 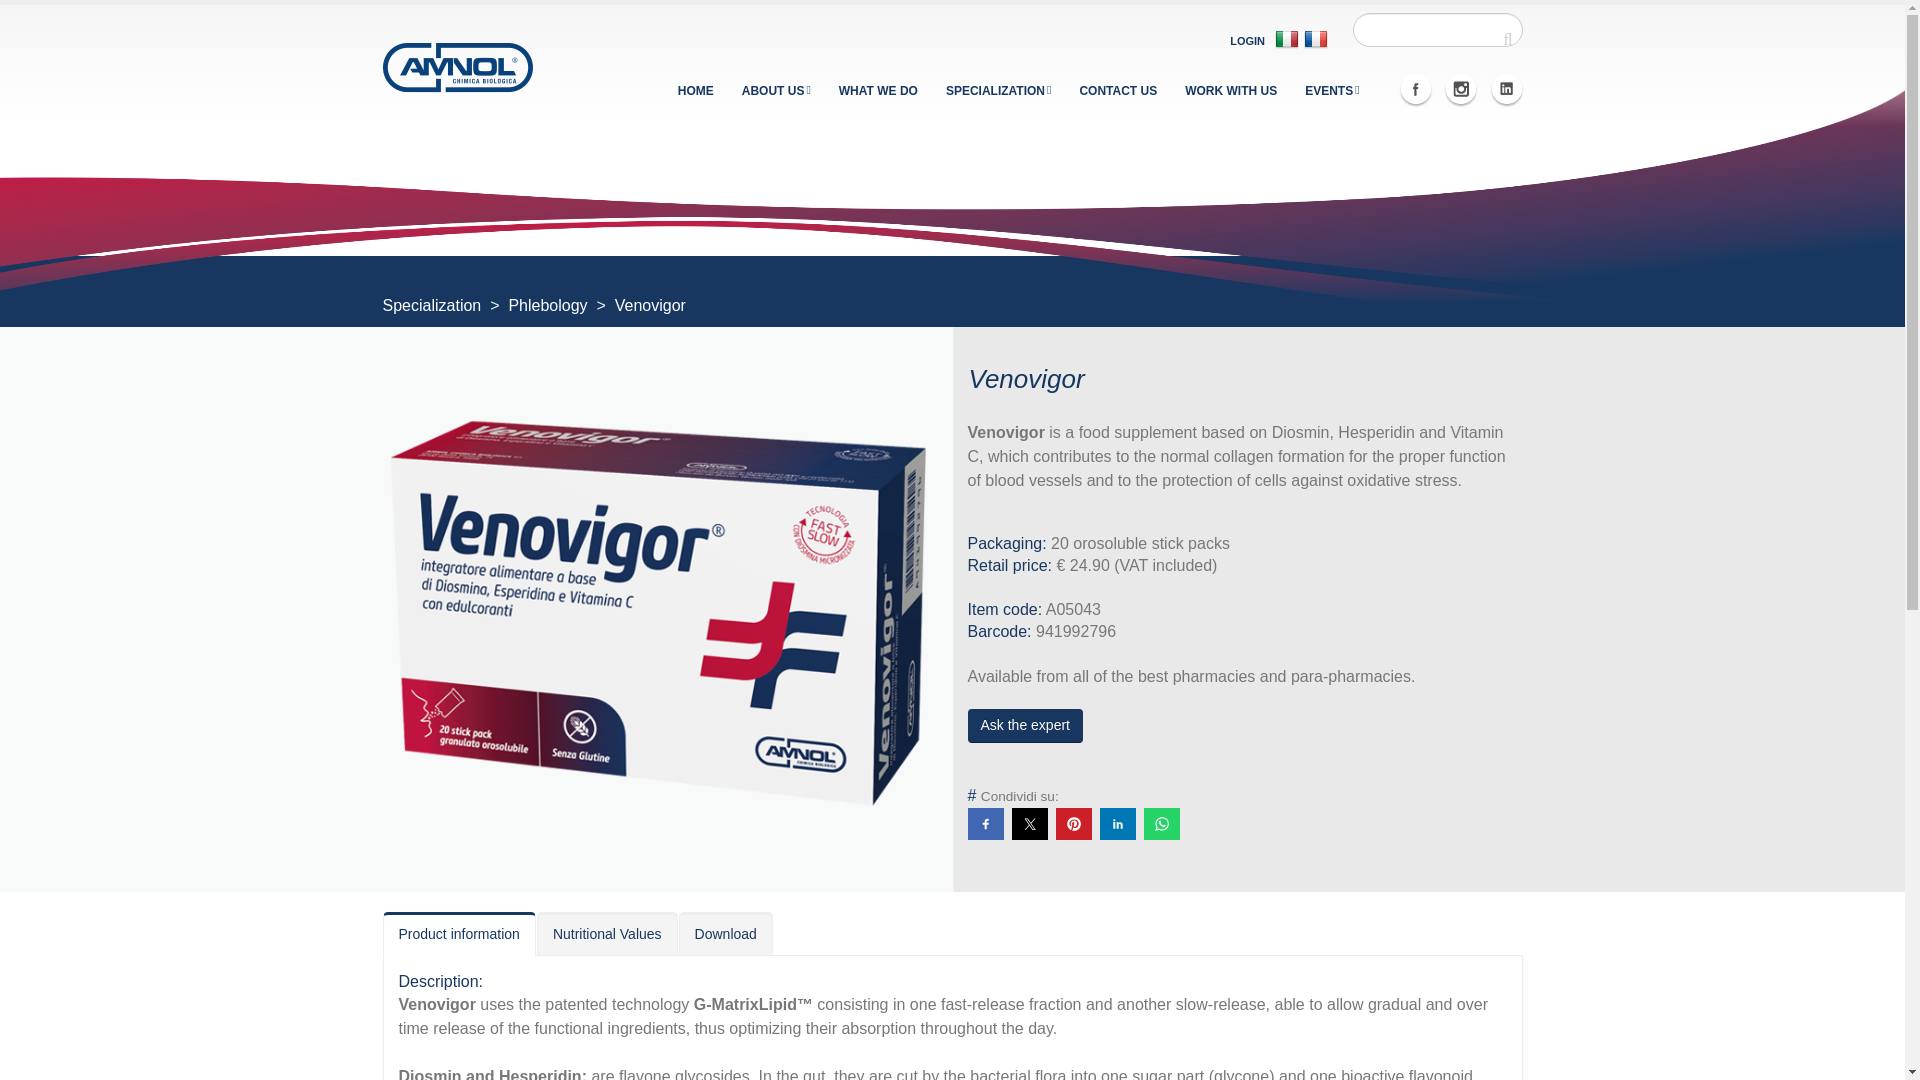 I want to click on WHAT WE DO, so click(x=878, y=91).